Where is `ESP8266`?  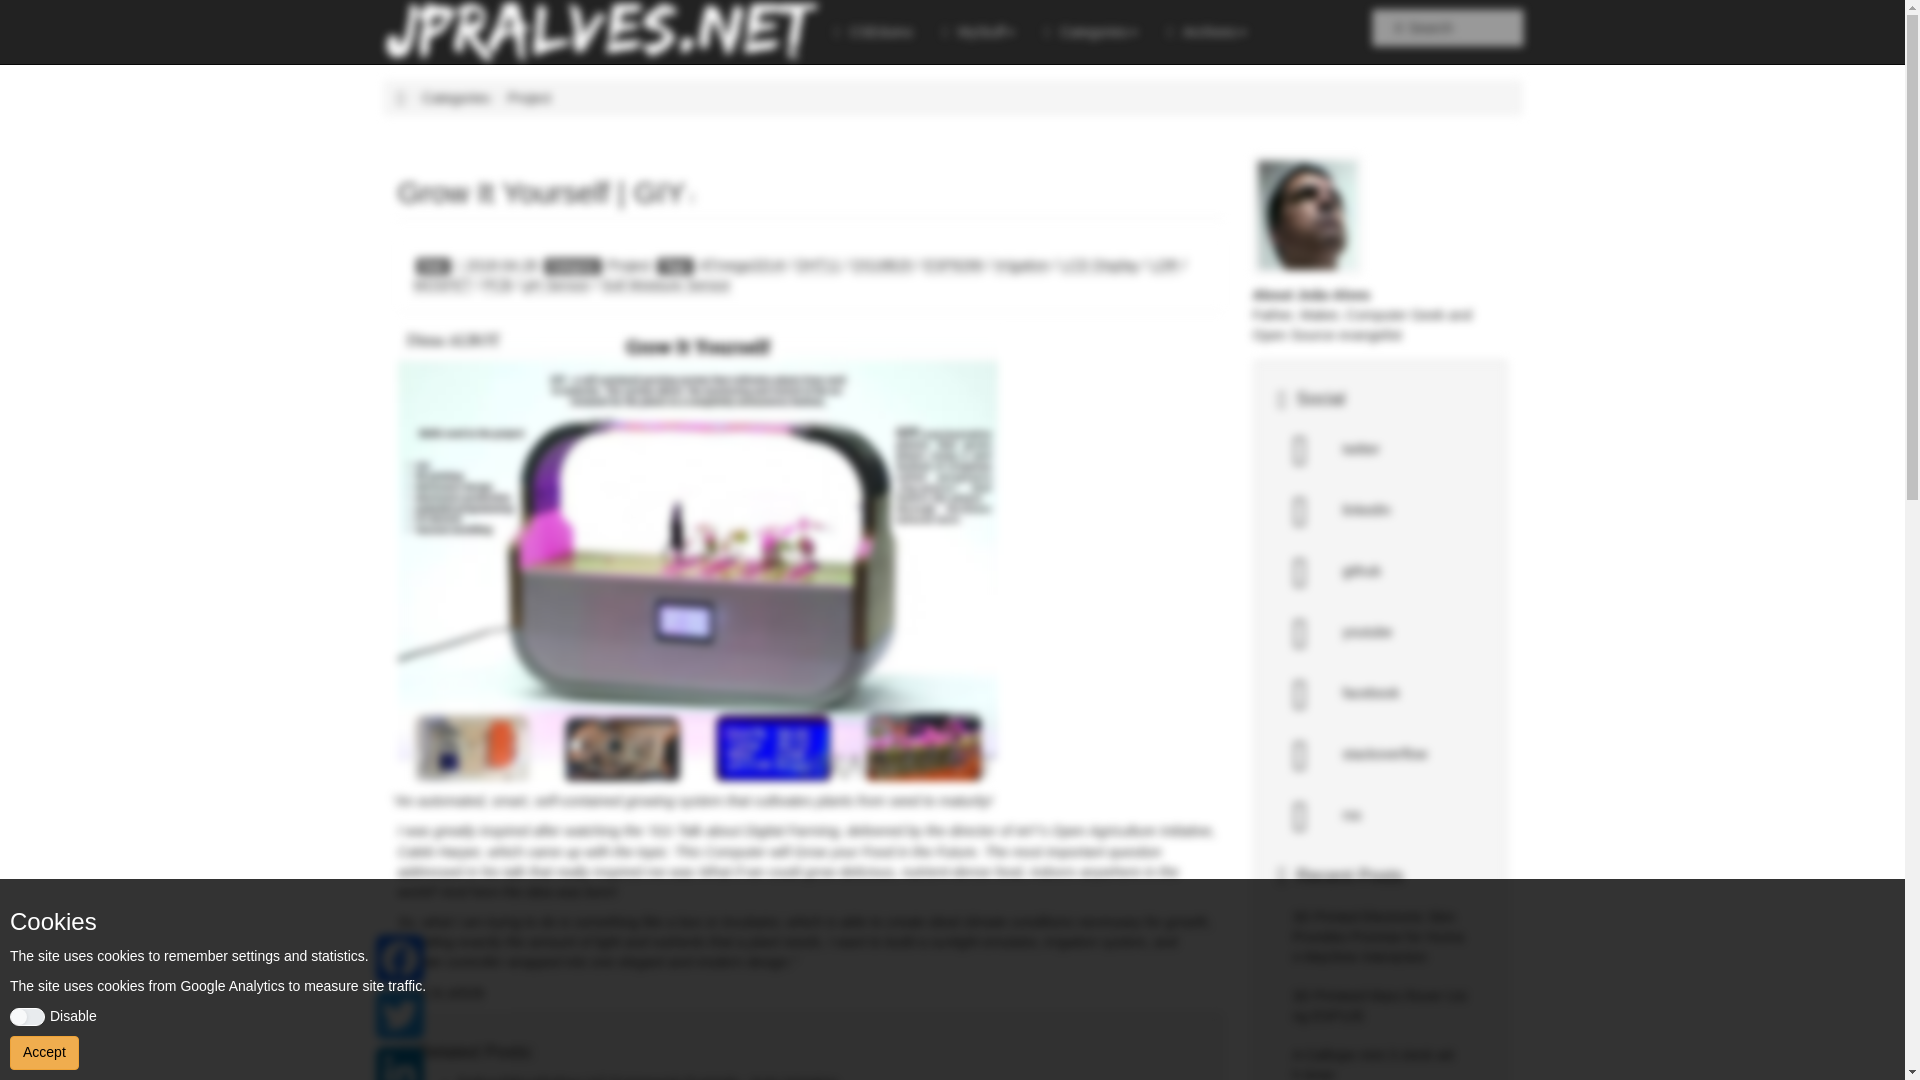
ESP8266 is located at coordinates (953, 266).